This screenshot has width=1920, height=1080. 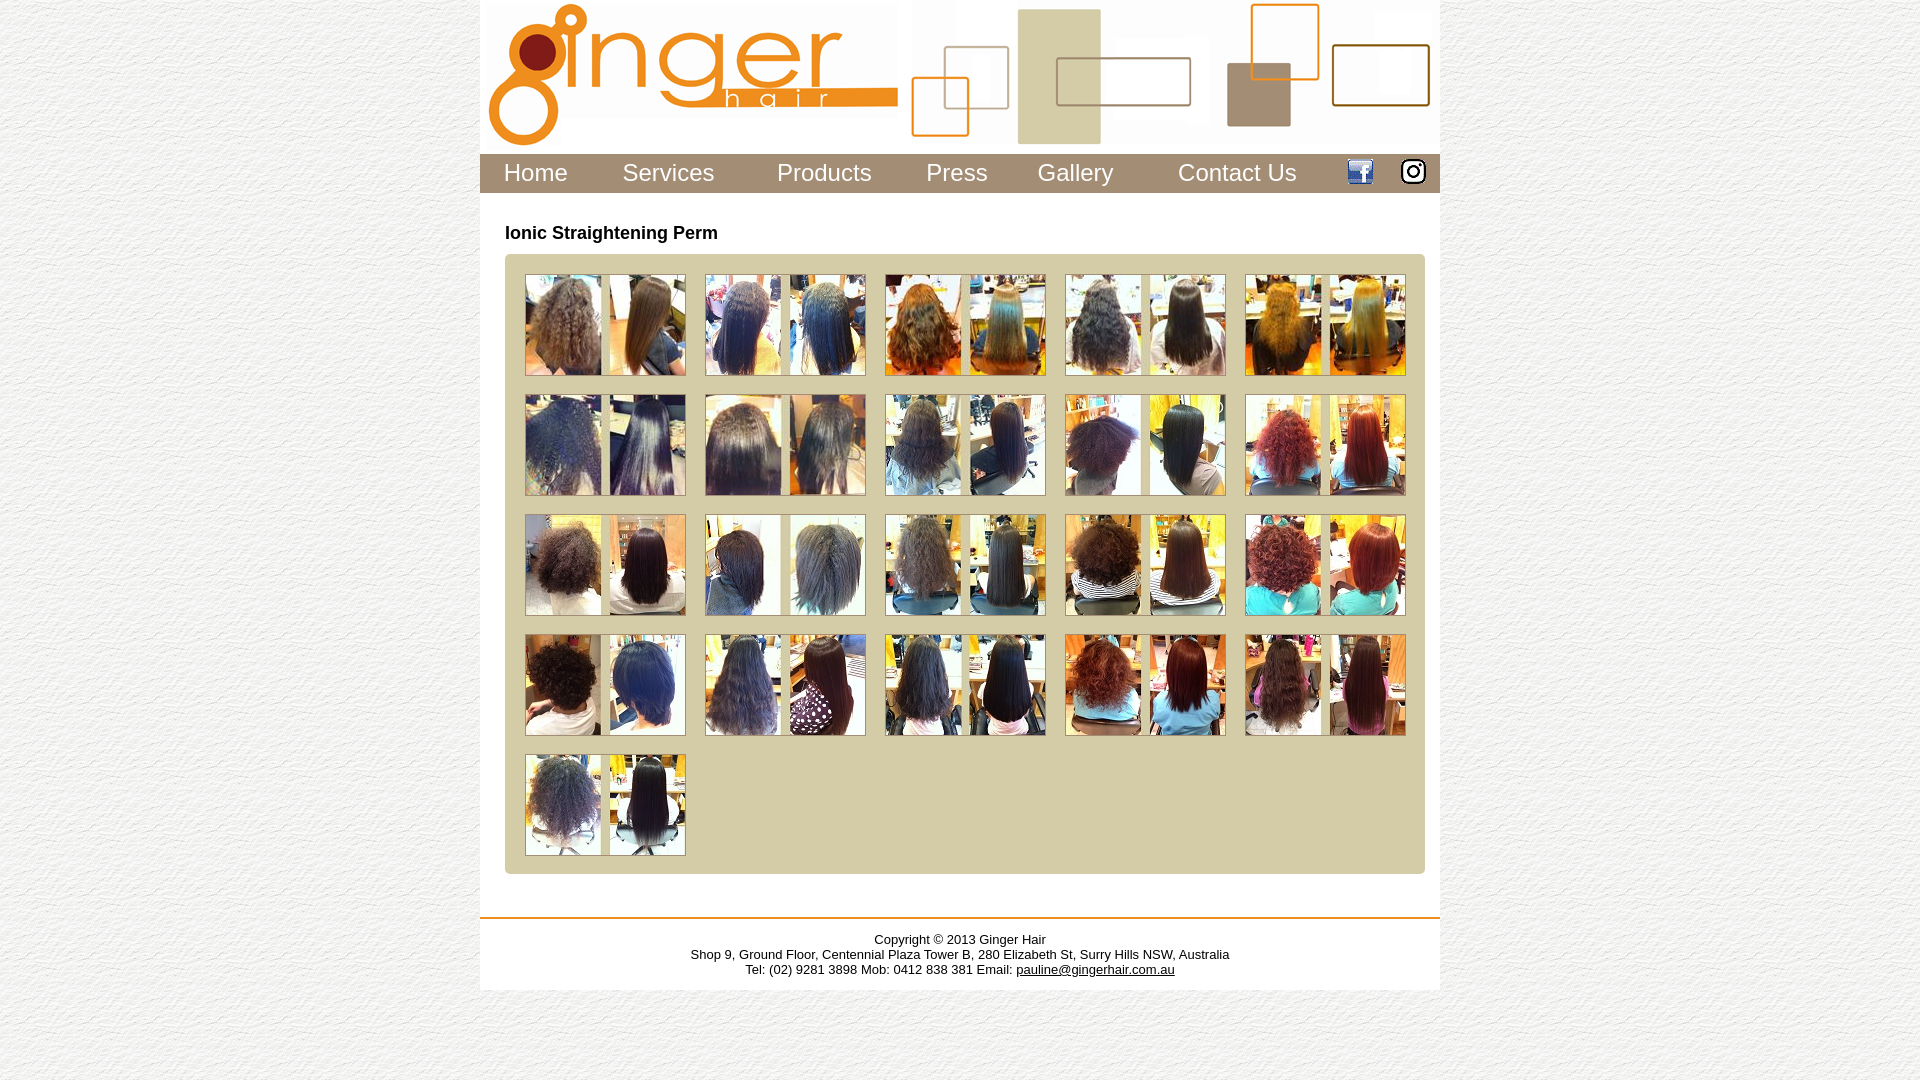 I want to click on Client 13 - Before & After, so click(x=605, y=684).